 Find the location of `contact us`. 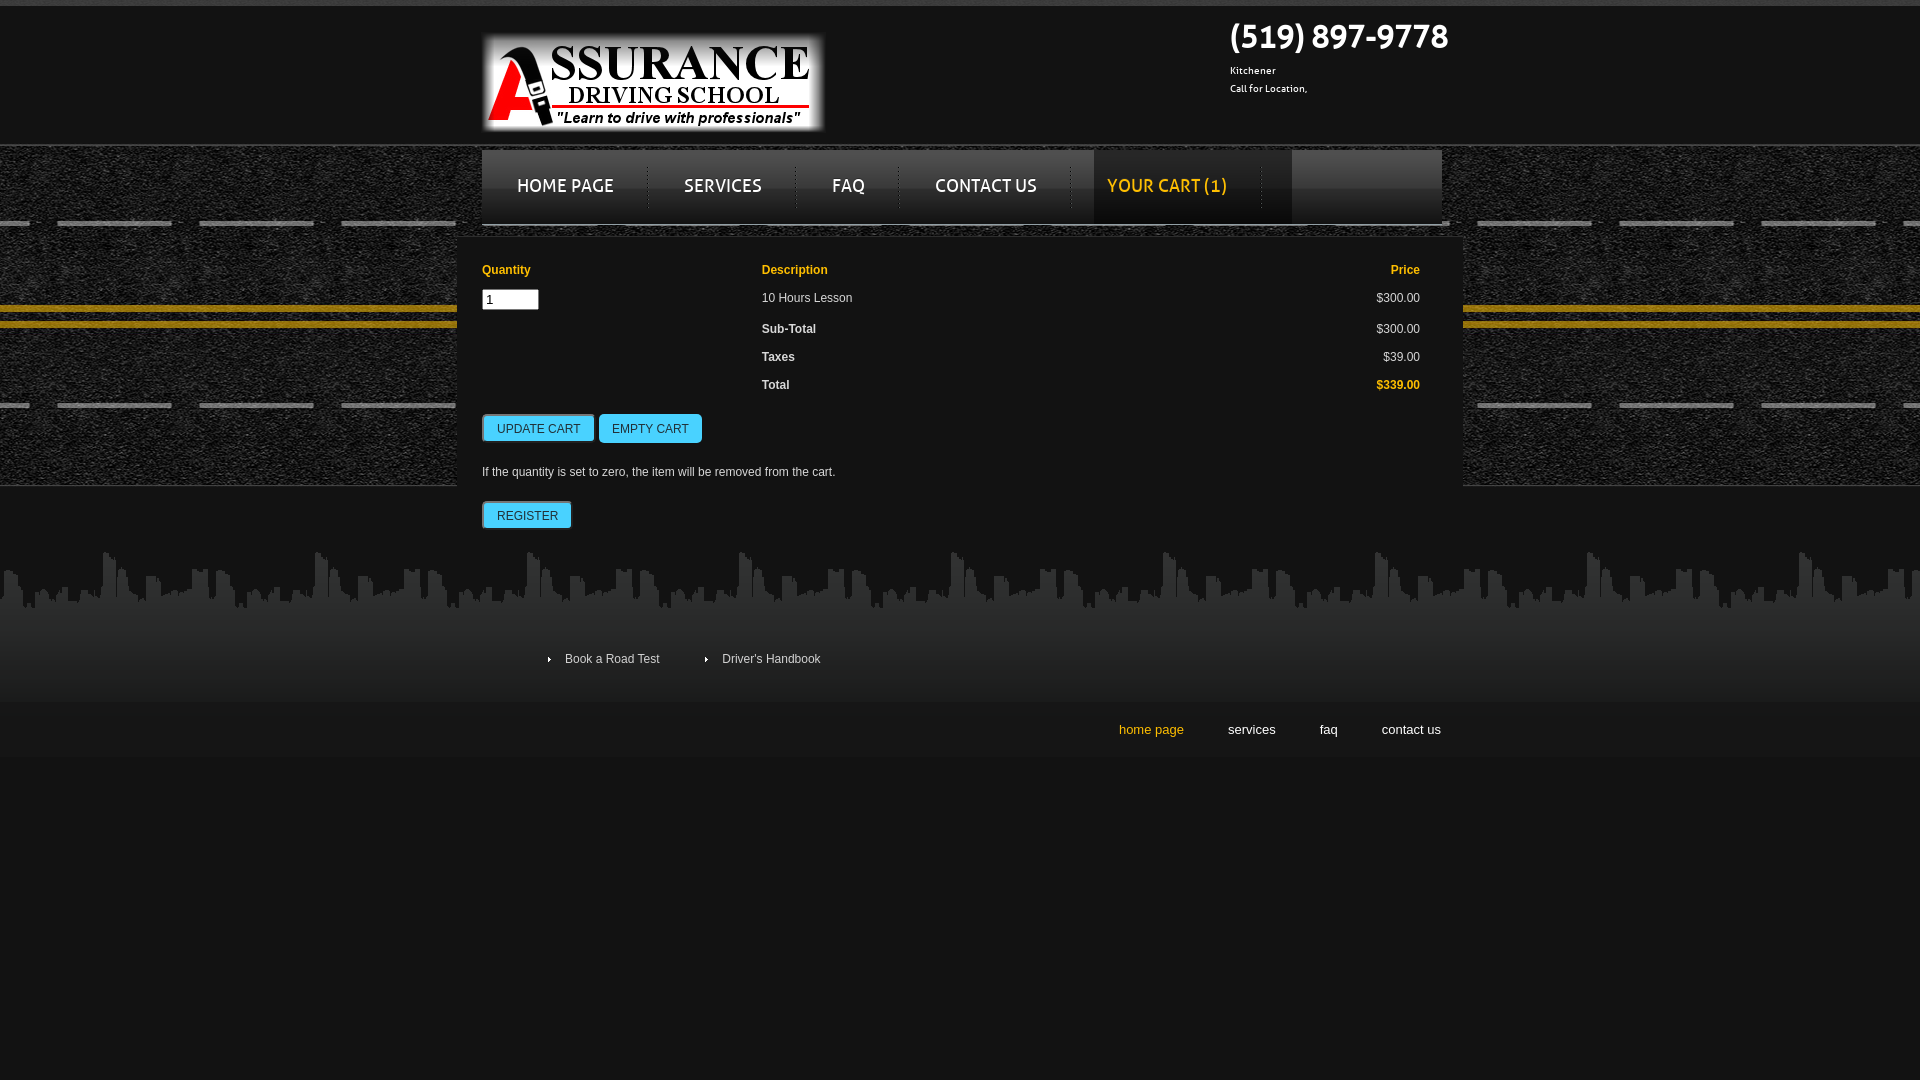

contact us is located at coordinates (1412, 730).